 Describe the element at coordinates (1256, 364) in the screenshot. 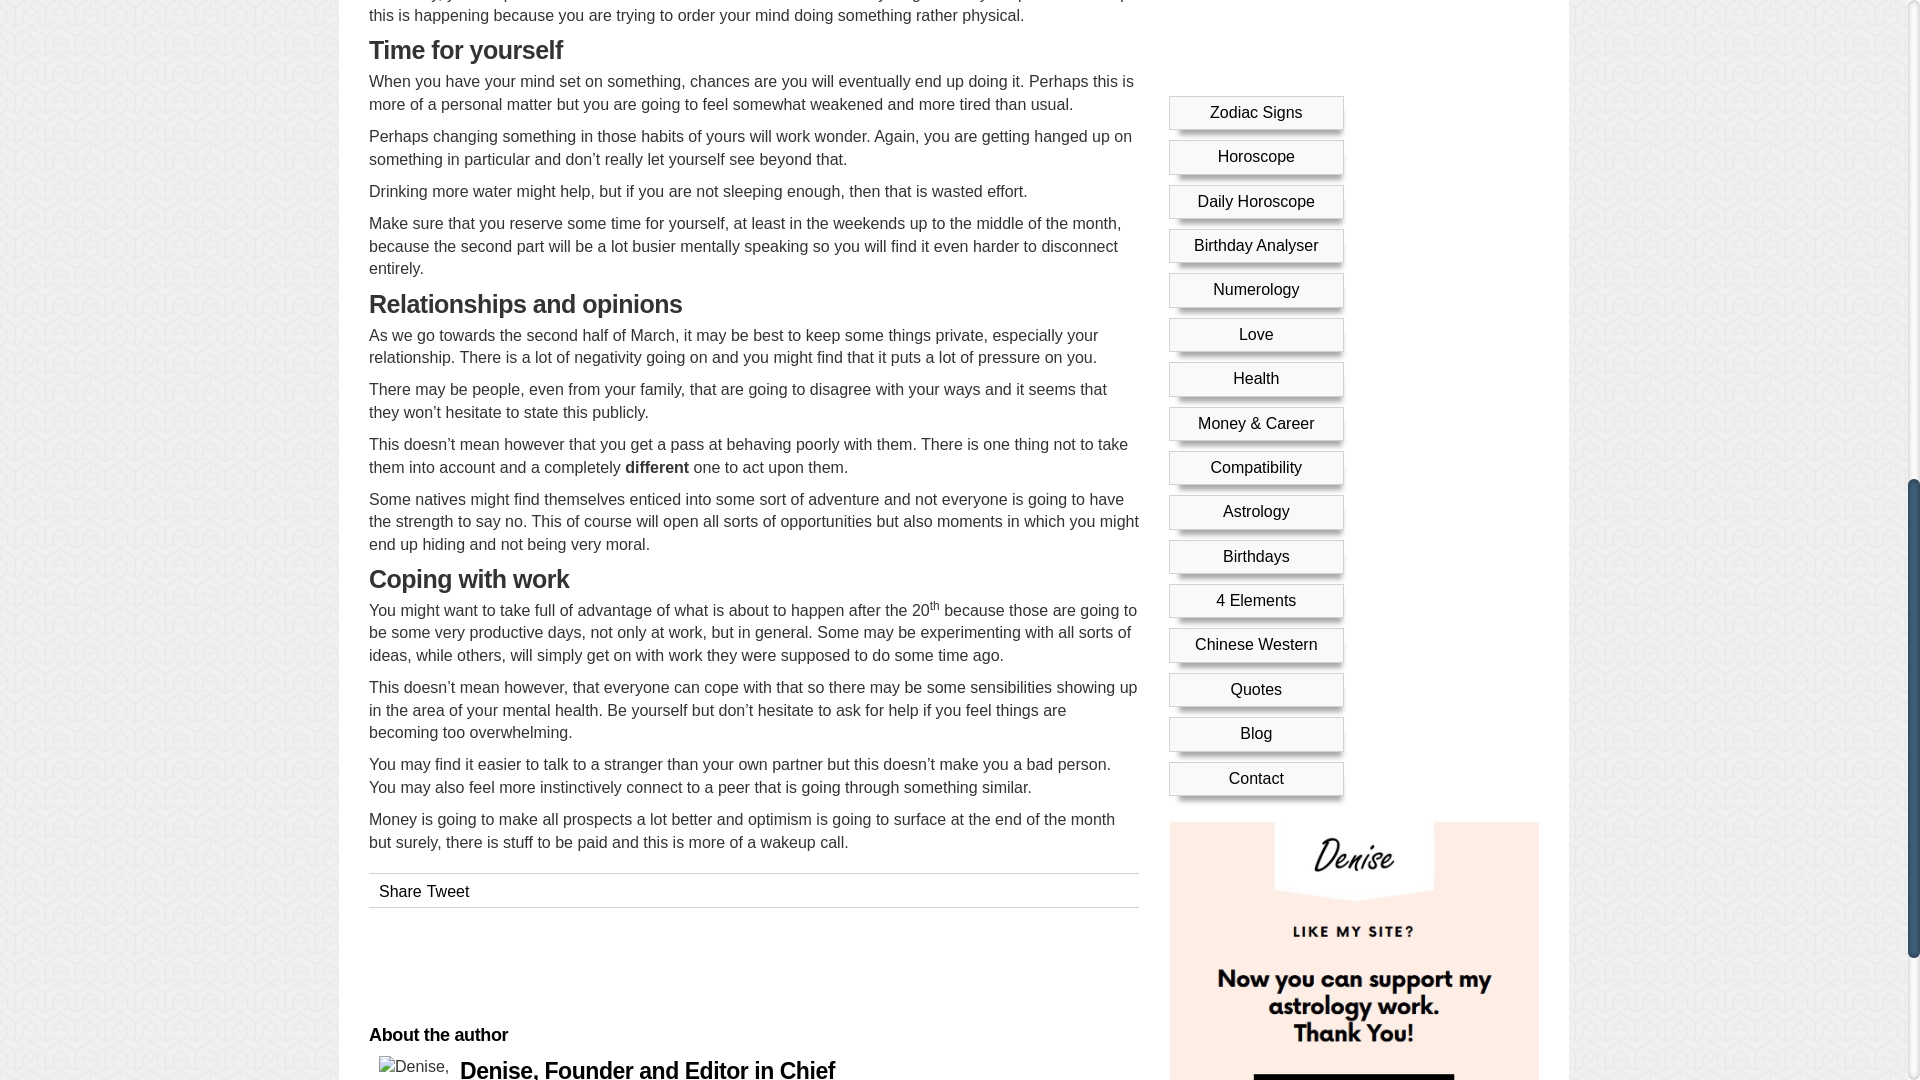

I see `Contact` at that location.